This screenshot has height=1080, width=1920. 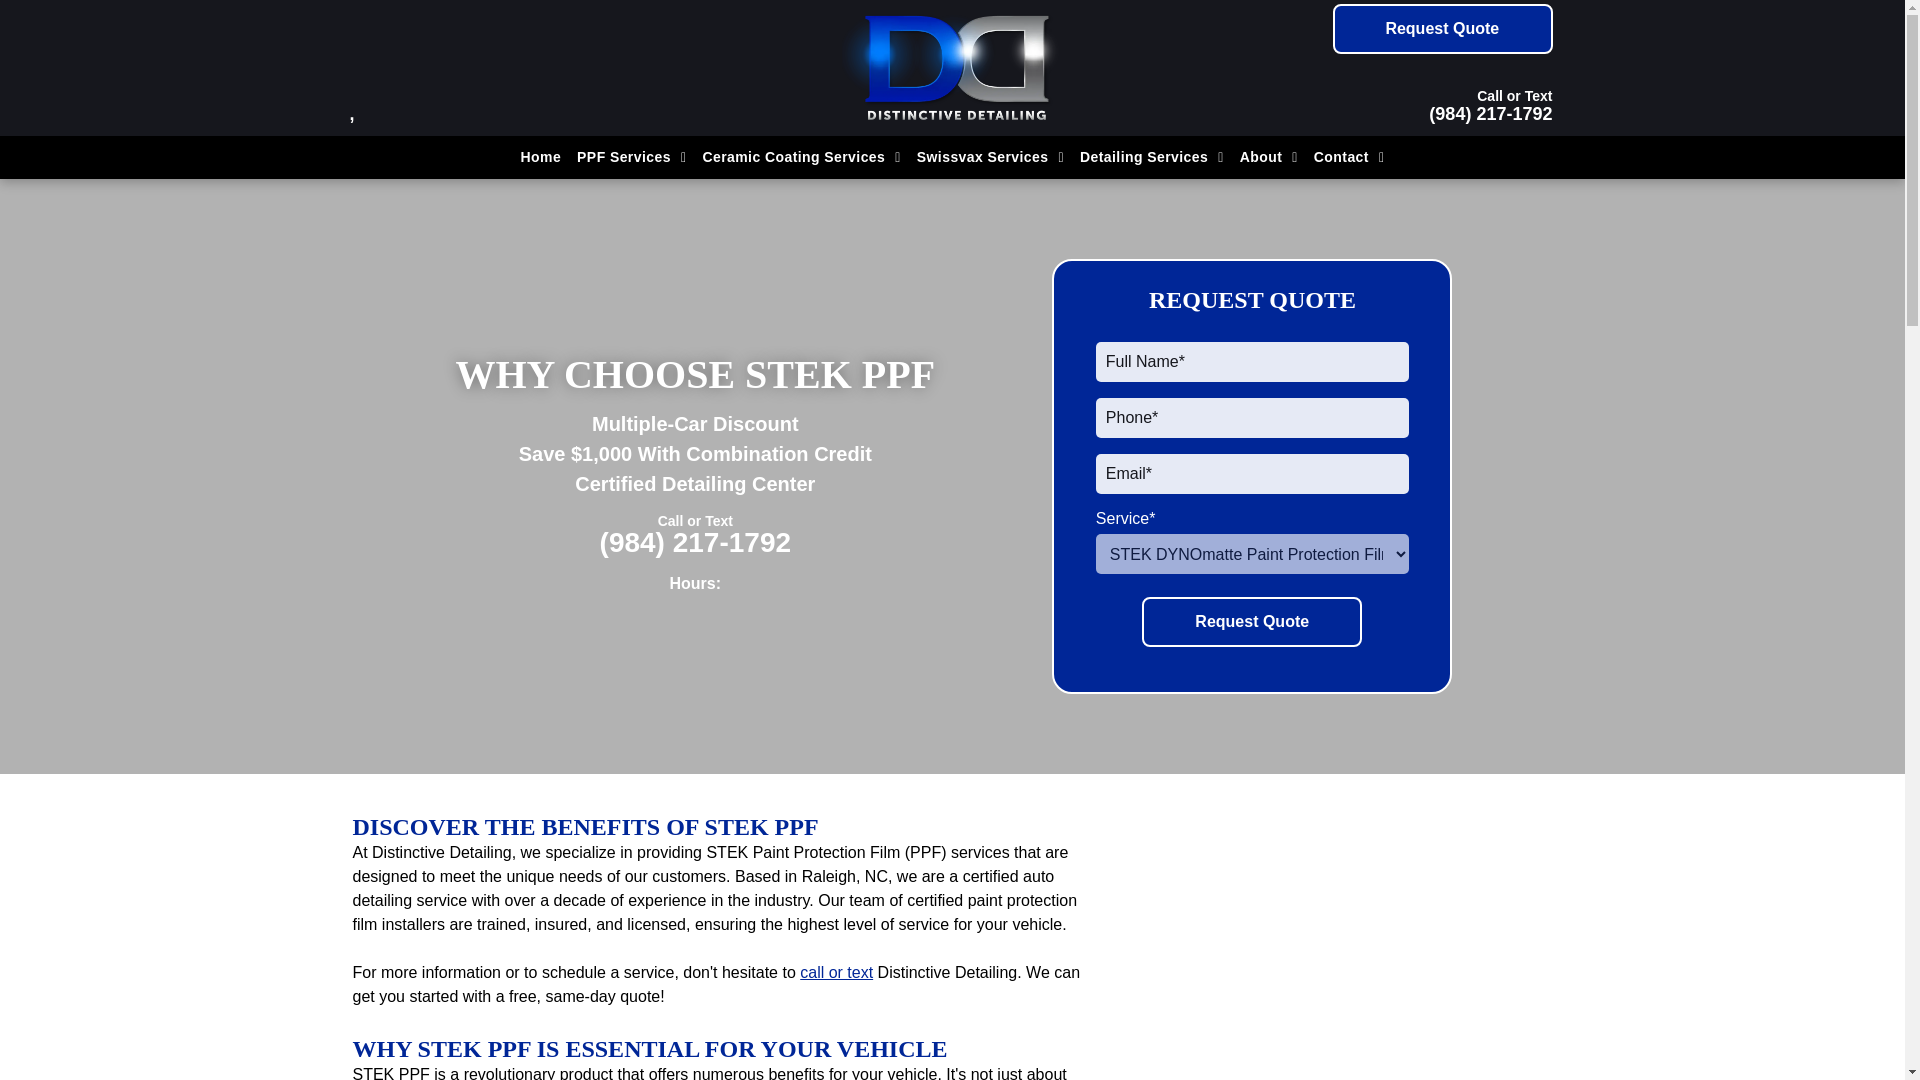 What do you see at coordinates (990, 156) in the screenshot?
I see `Swissvax Services` at bounding box center [990, 156].